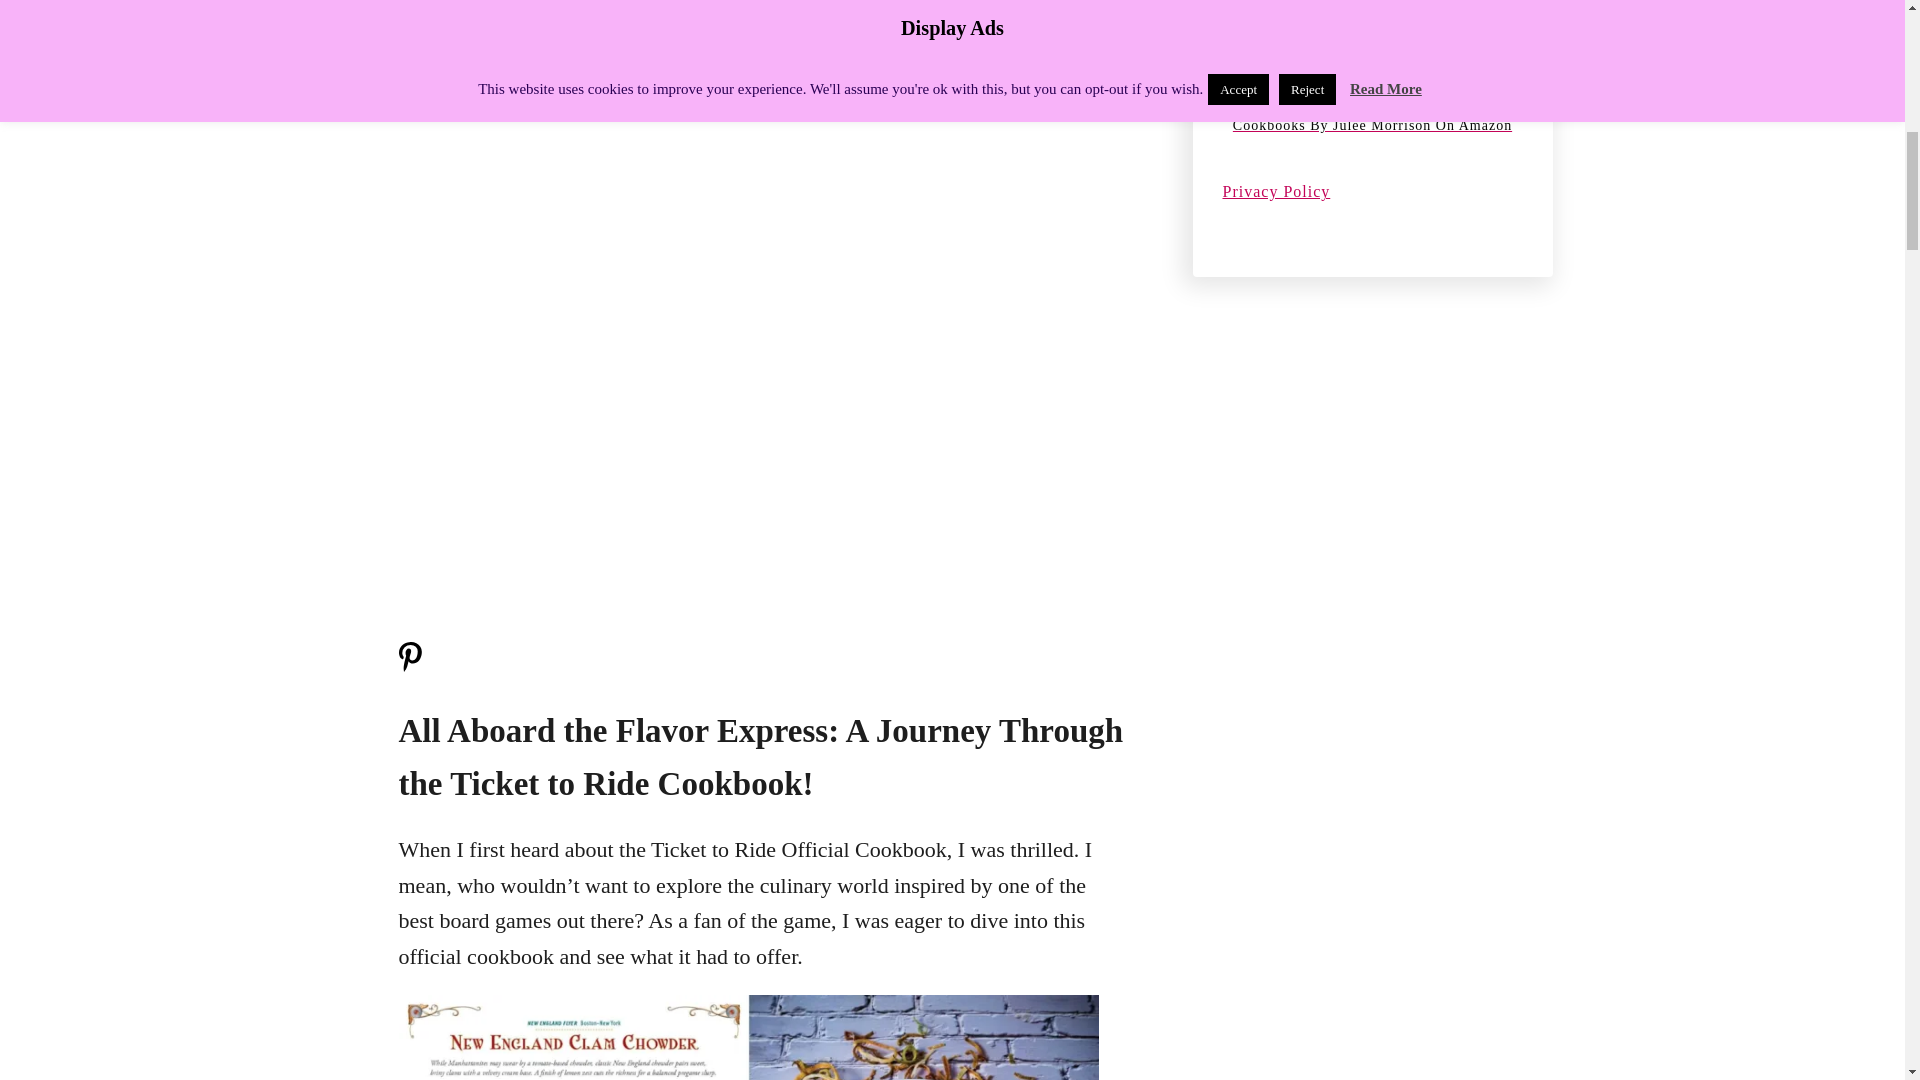  I want to click on Pin Me!, so click(408, 666).